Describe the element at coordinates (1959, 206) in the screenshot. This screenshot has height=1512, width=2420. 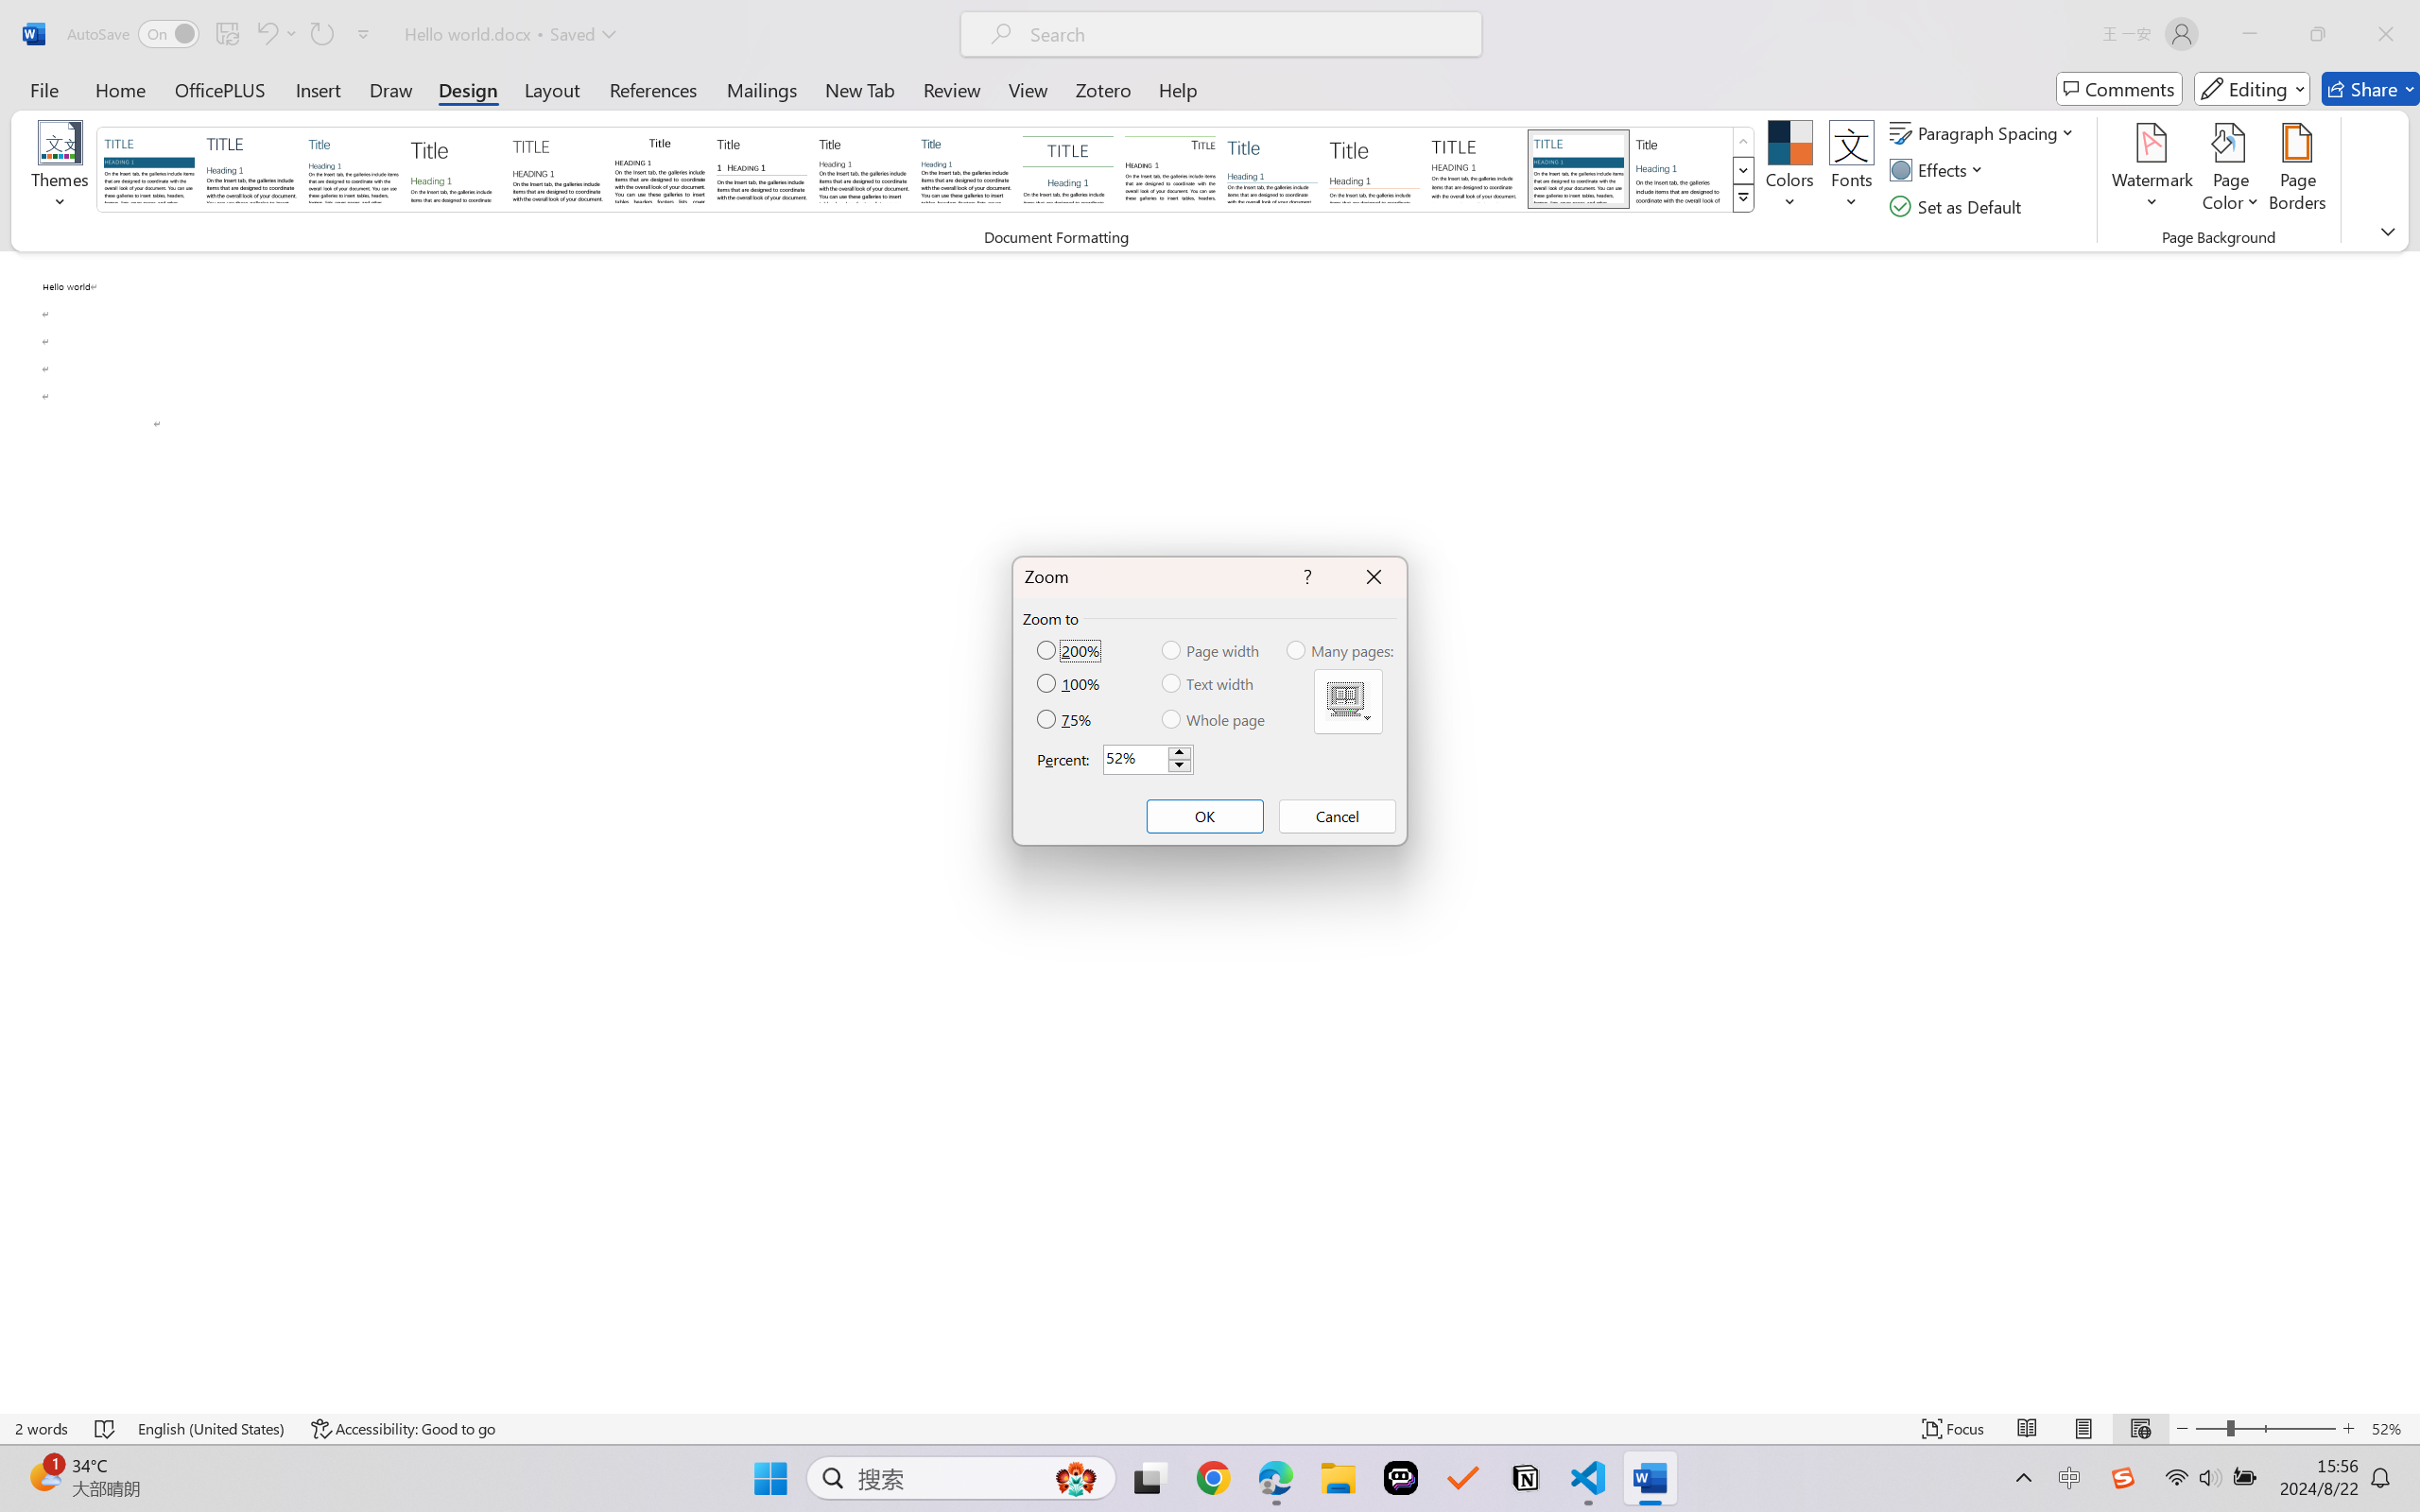
I see `Set as Default` at that location.